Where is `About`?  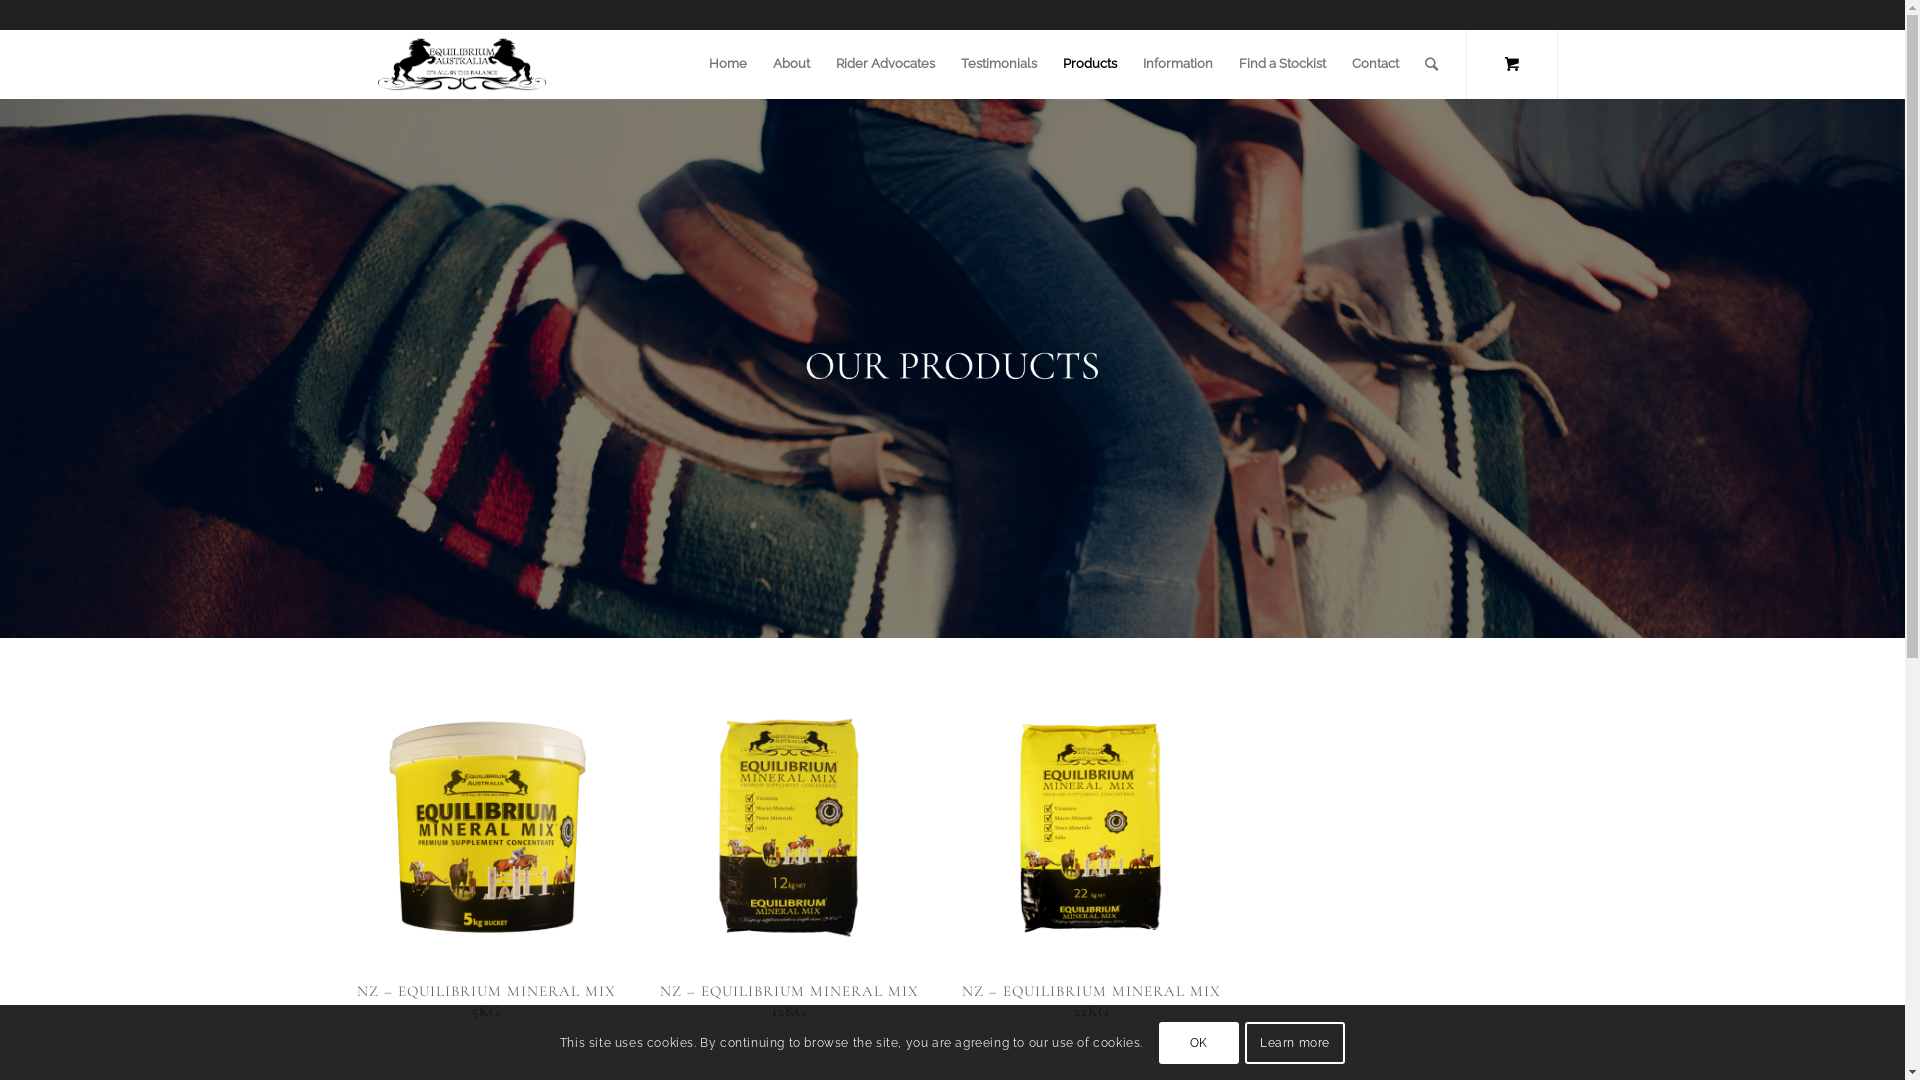 About is located at coordinates (792, 64).